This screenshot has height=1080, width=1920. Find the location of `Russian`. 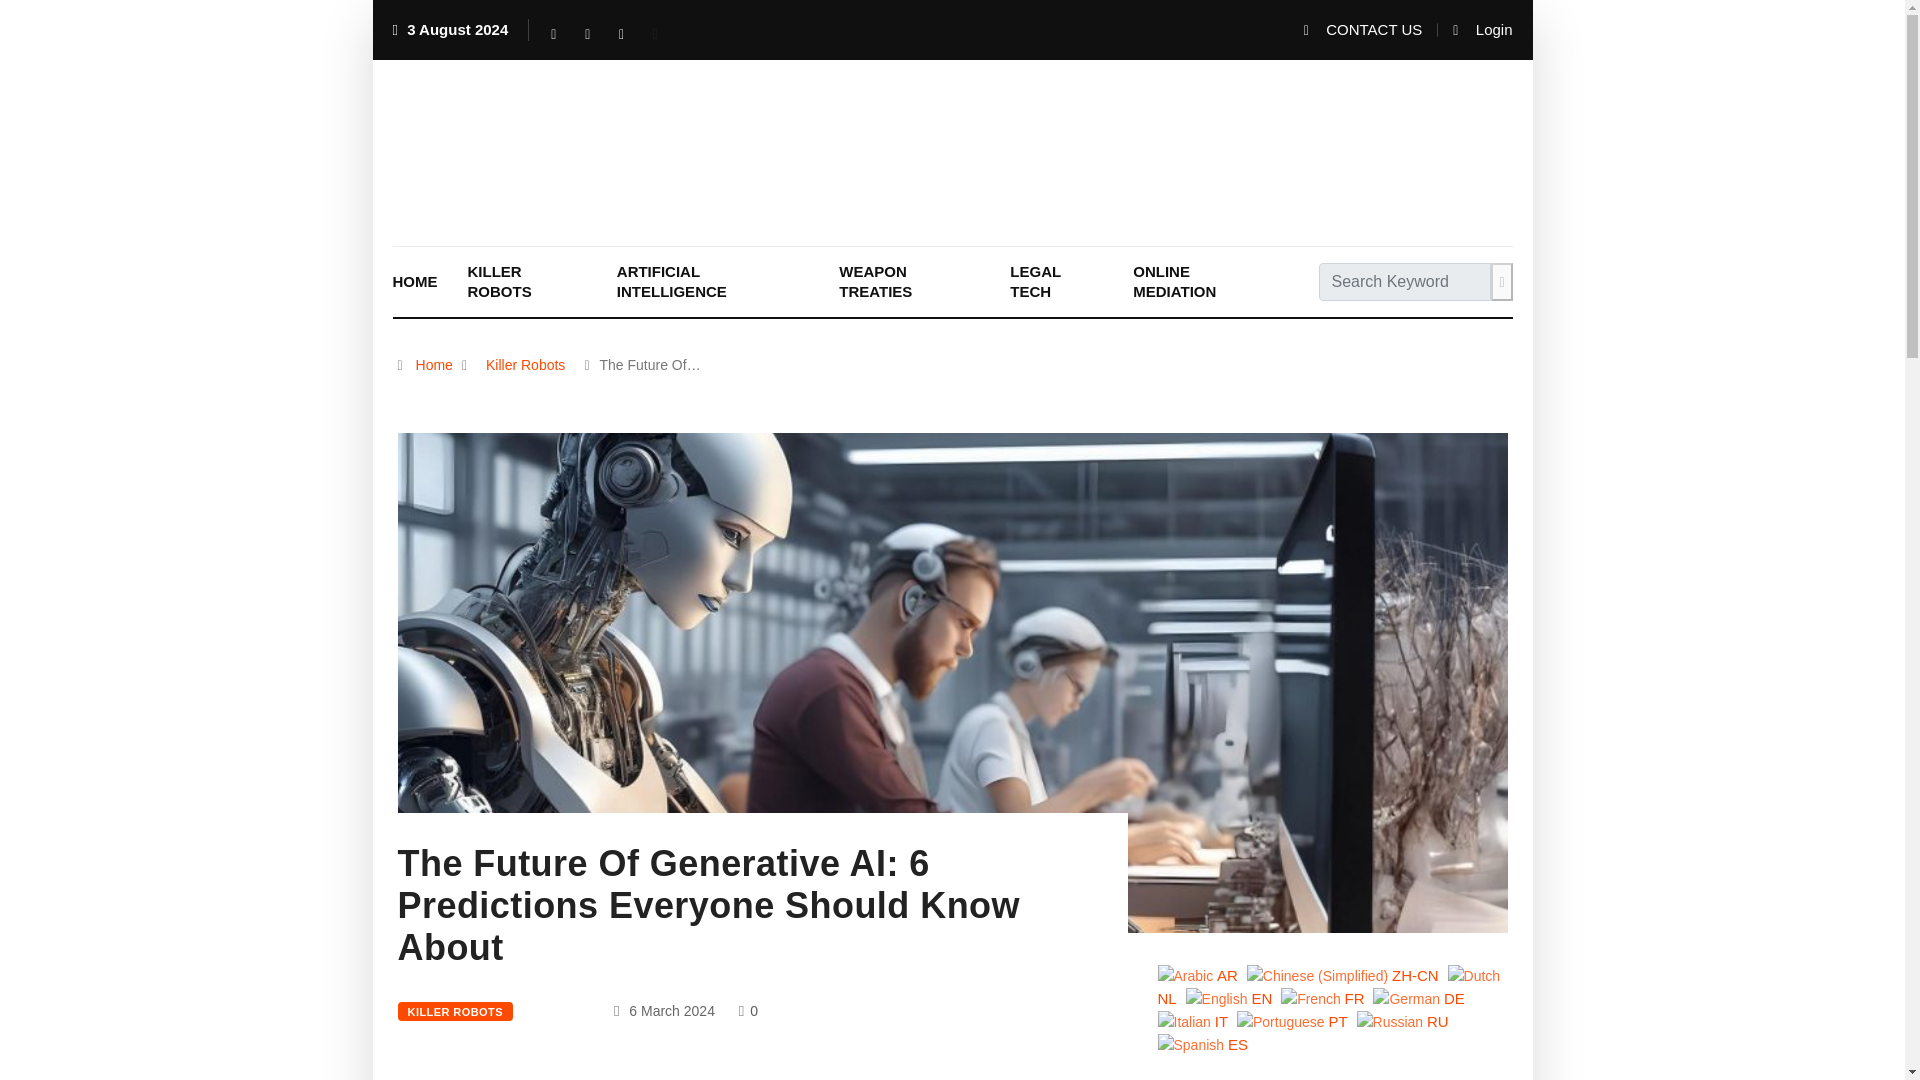

Russian is located at coordinates (1405, 1021).